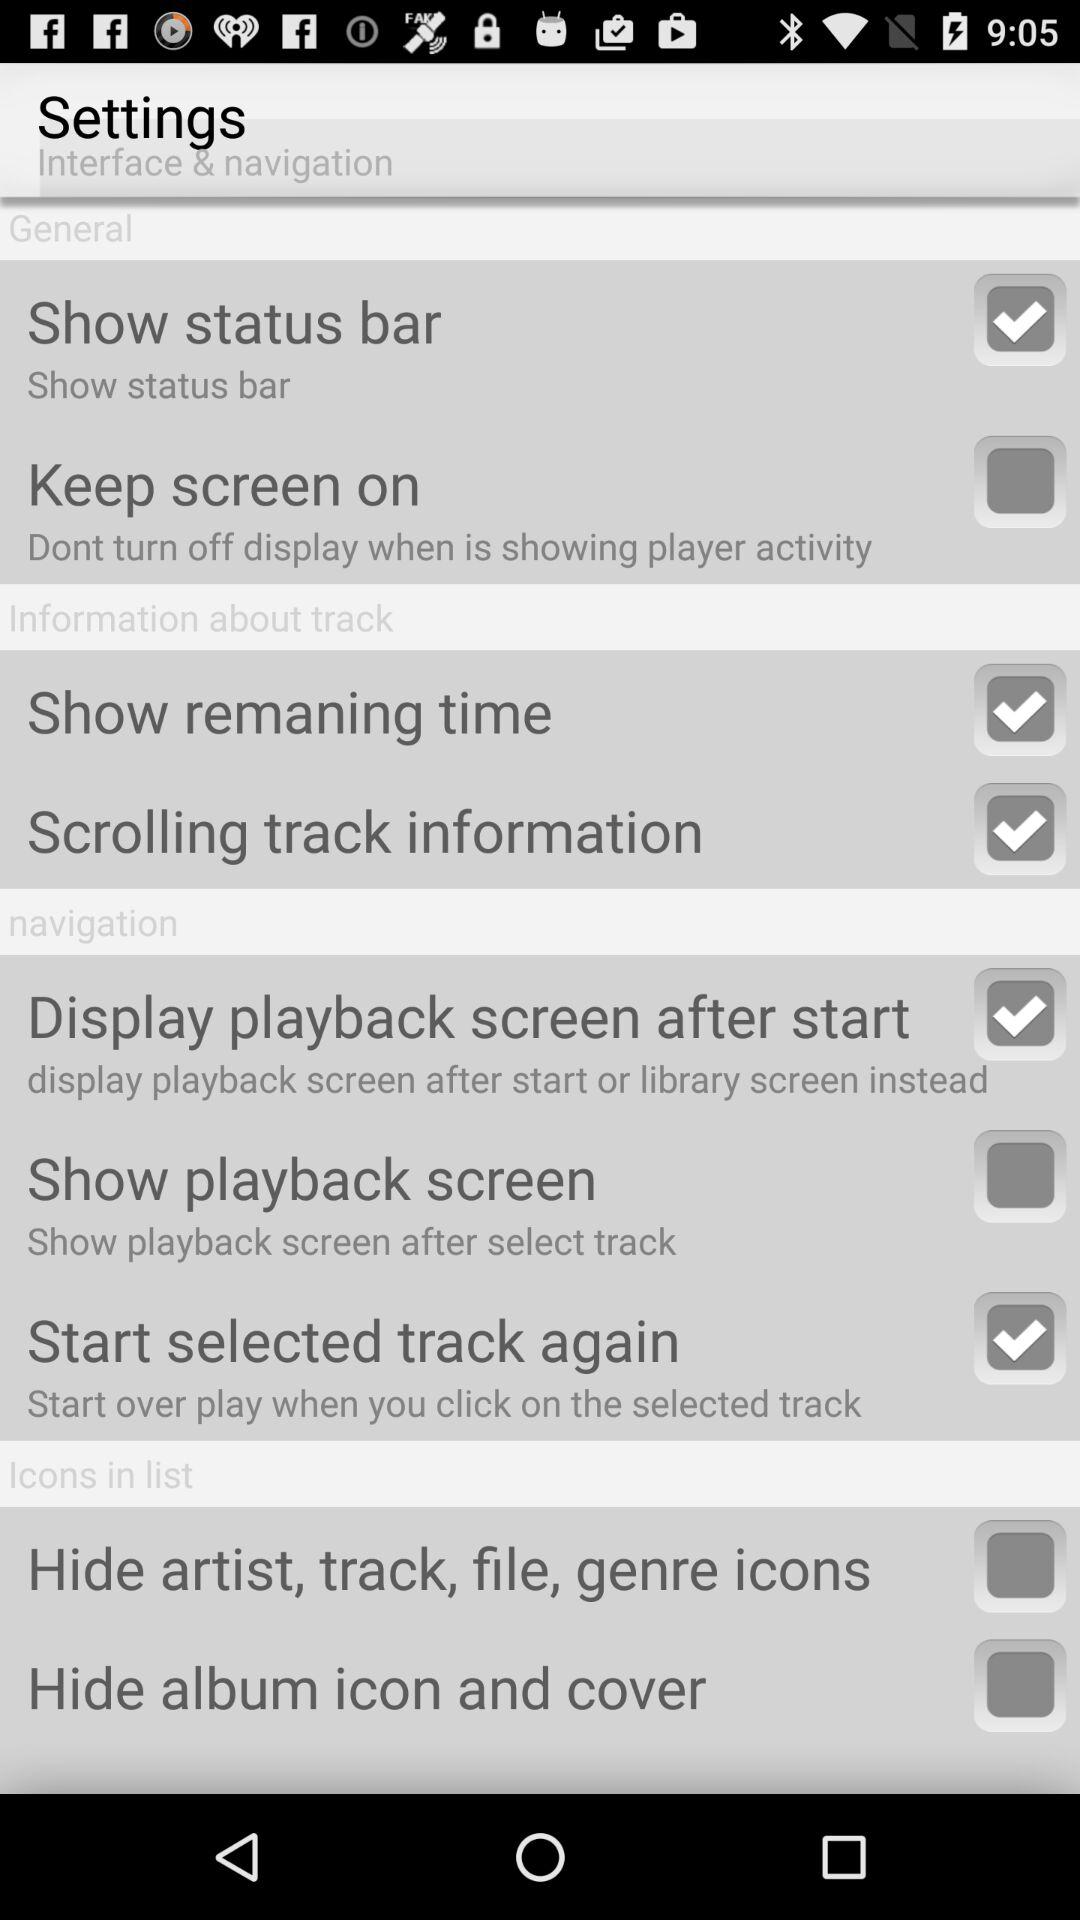 The image size is (1080, 1920). Describe the element at coordinates (1020, 1014) in the screenshot. I see `toggle display playback screen after start` at that location.